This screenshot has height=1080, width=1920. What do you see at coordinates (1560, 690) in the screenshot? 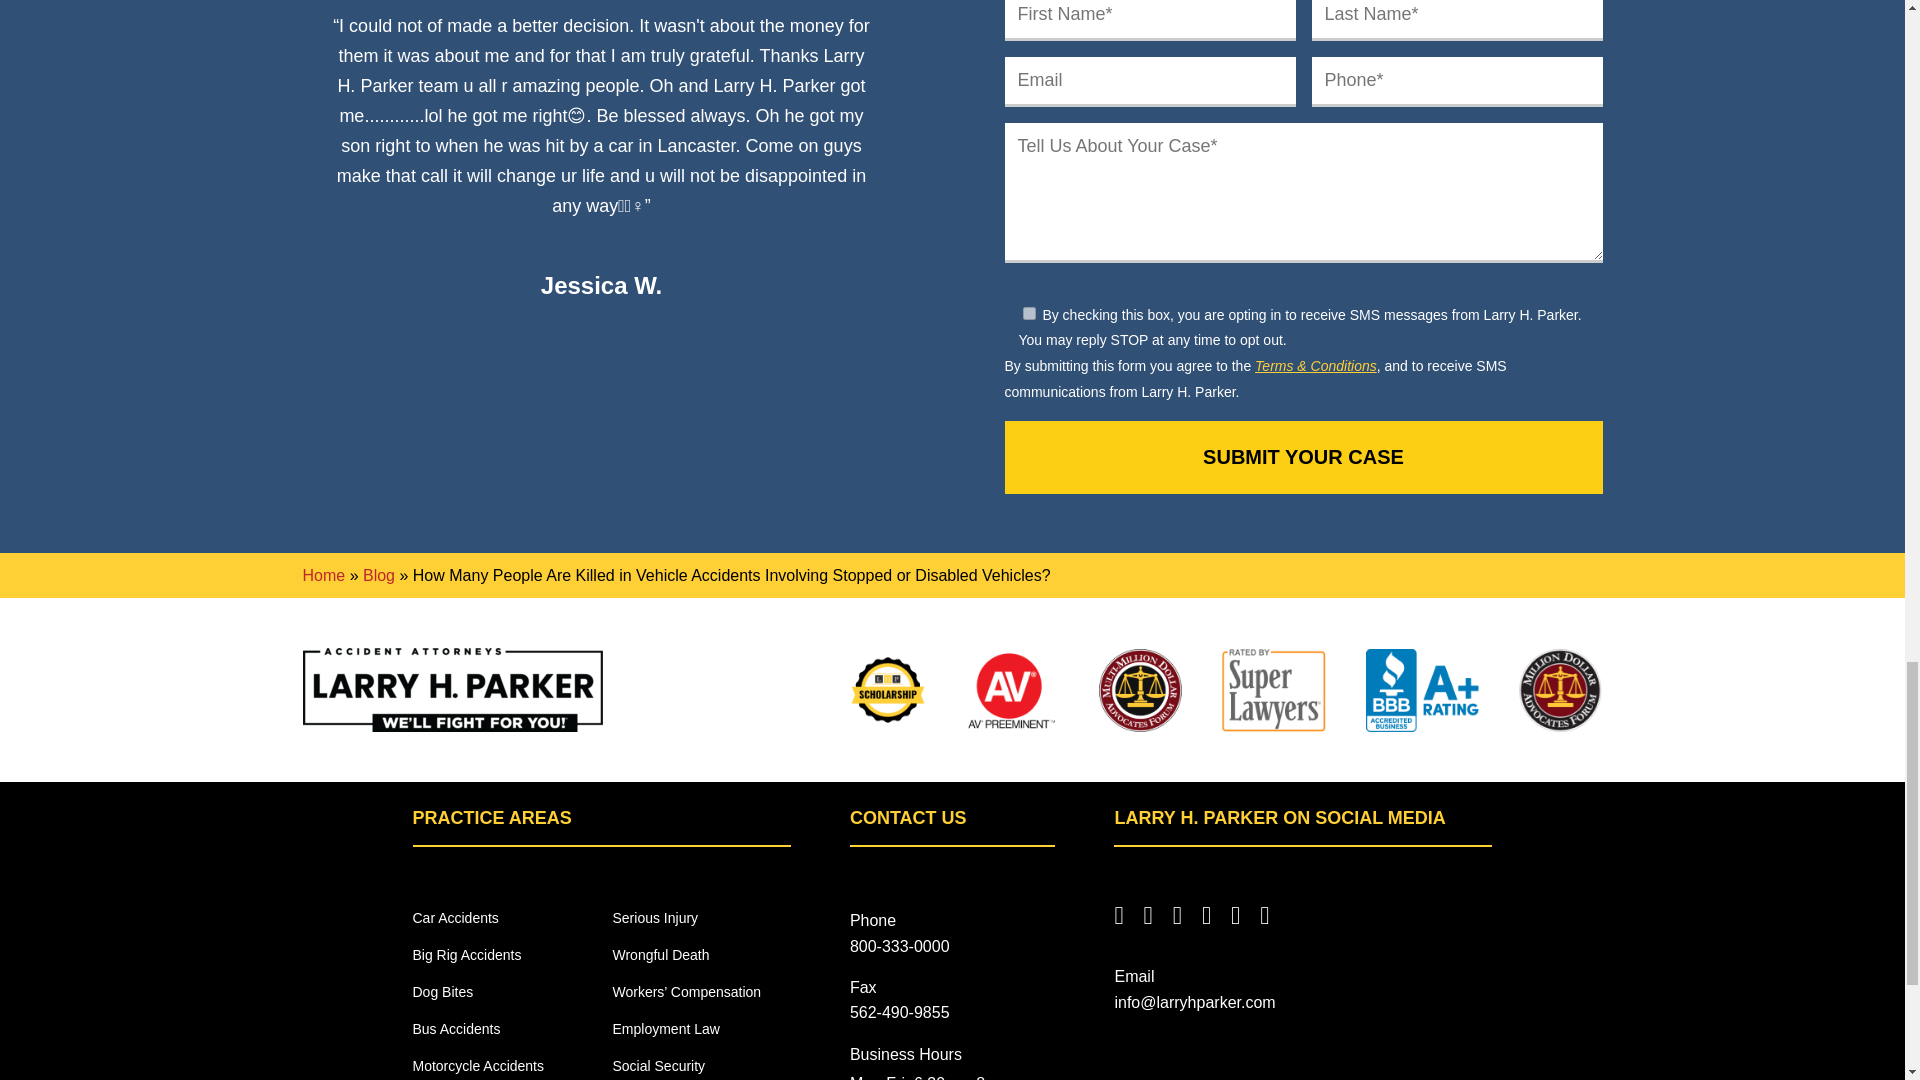
I see `Multi Million Dollar Advocates` at bounding box center [1560, 690].